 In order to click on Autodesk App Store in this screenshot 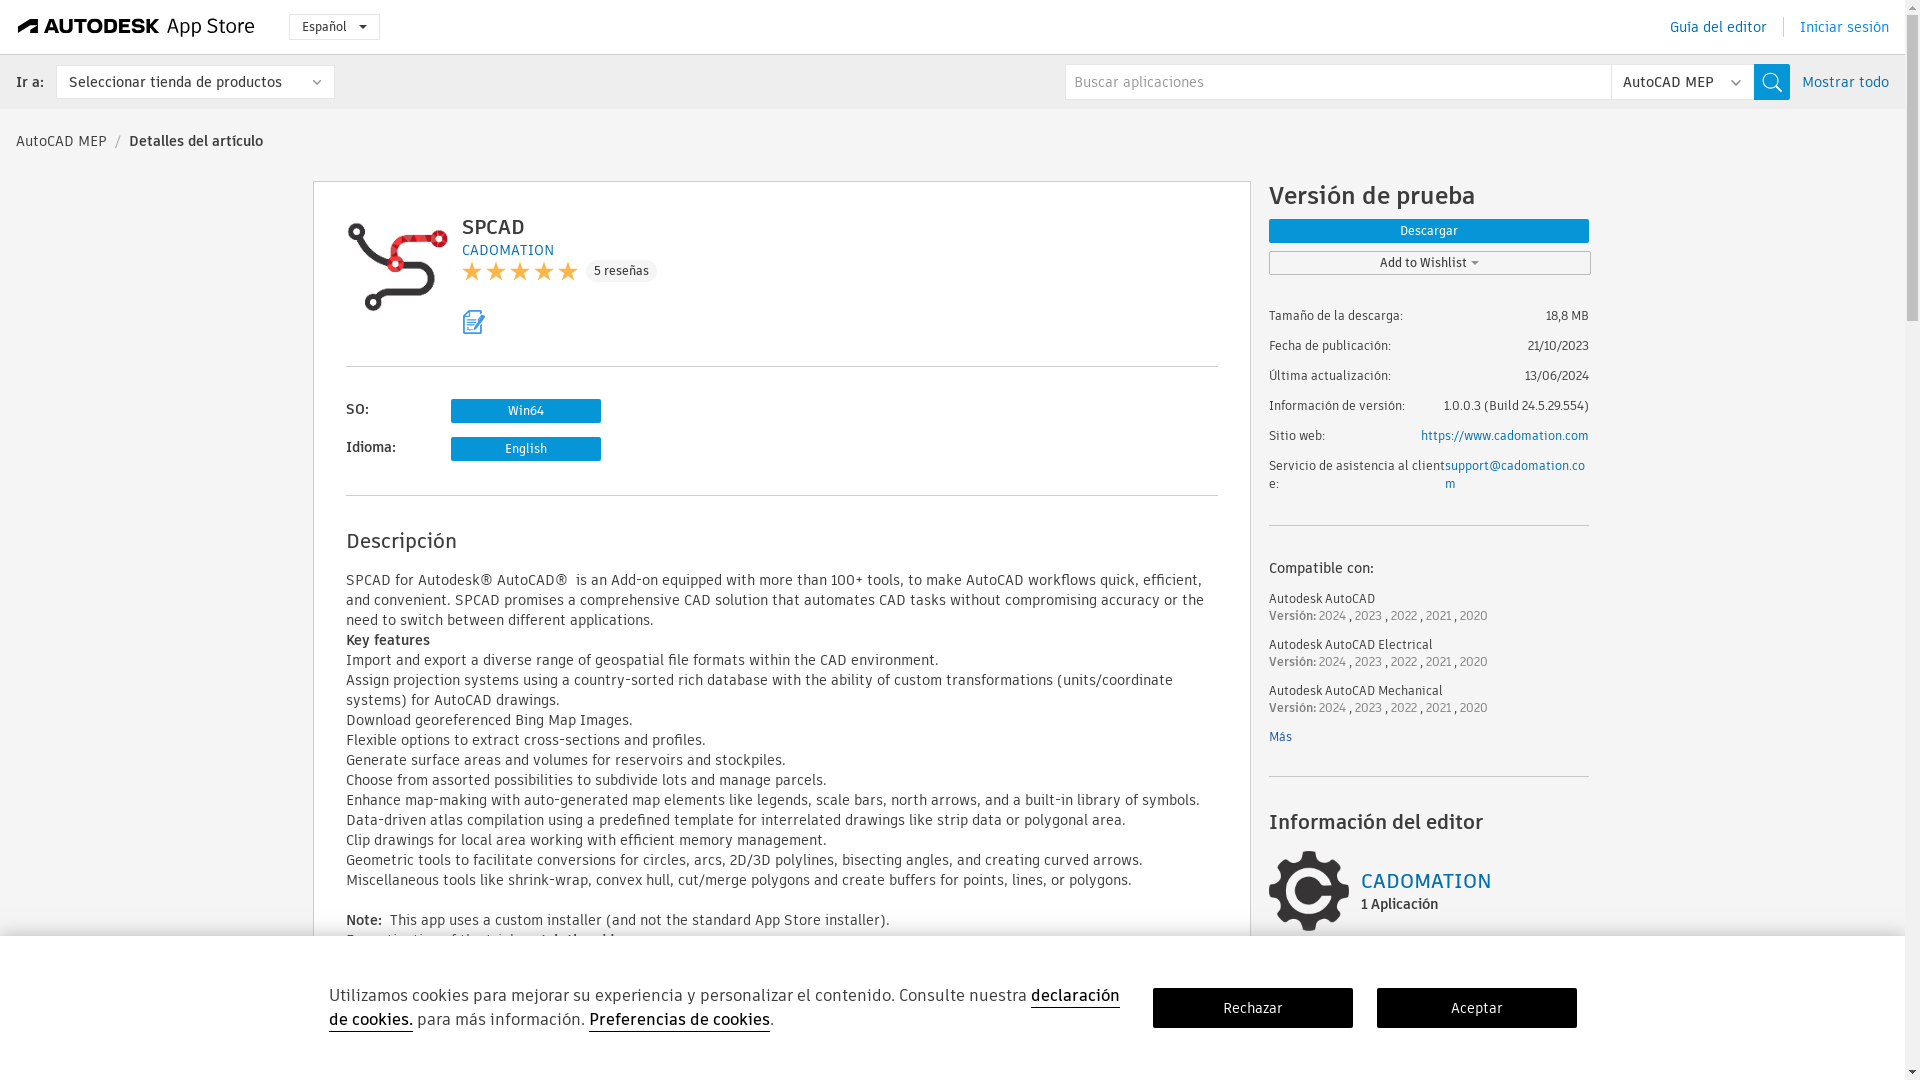, I will do `click(136, 26)`.